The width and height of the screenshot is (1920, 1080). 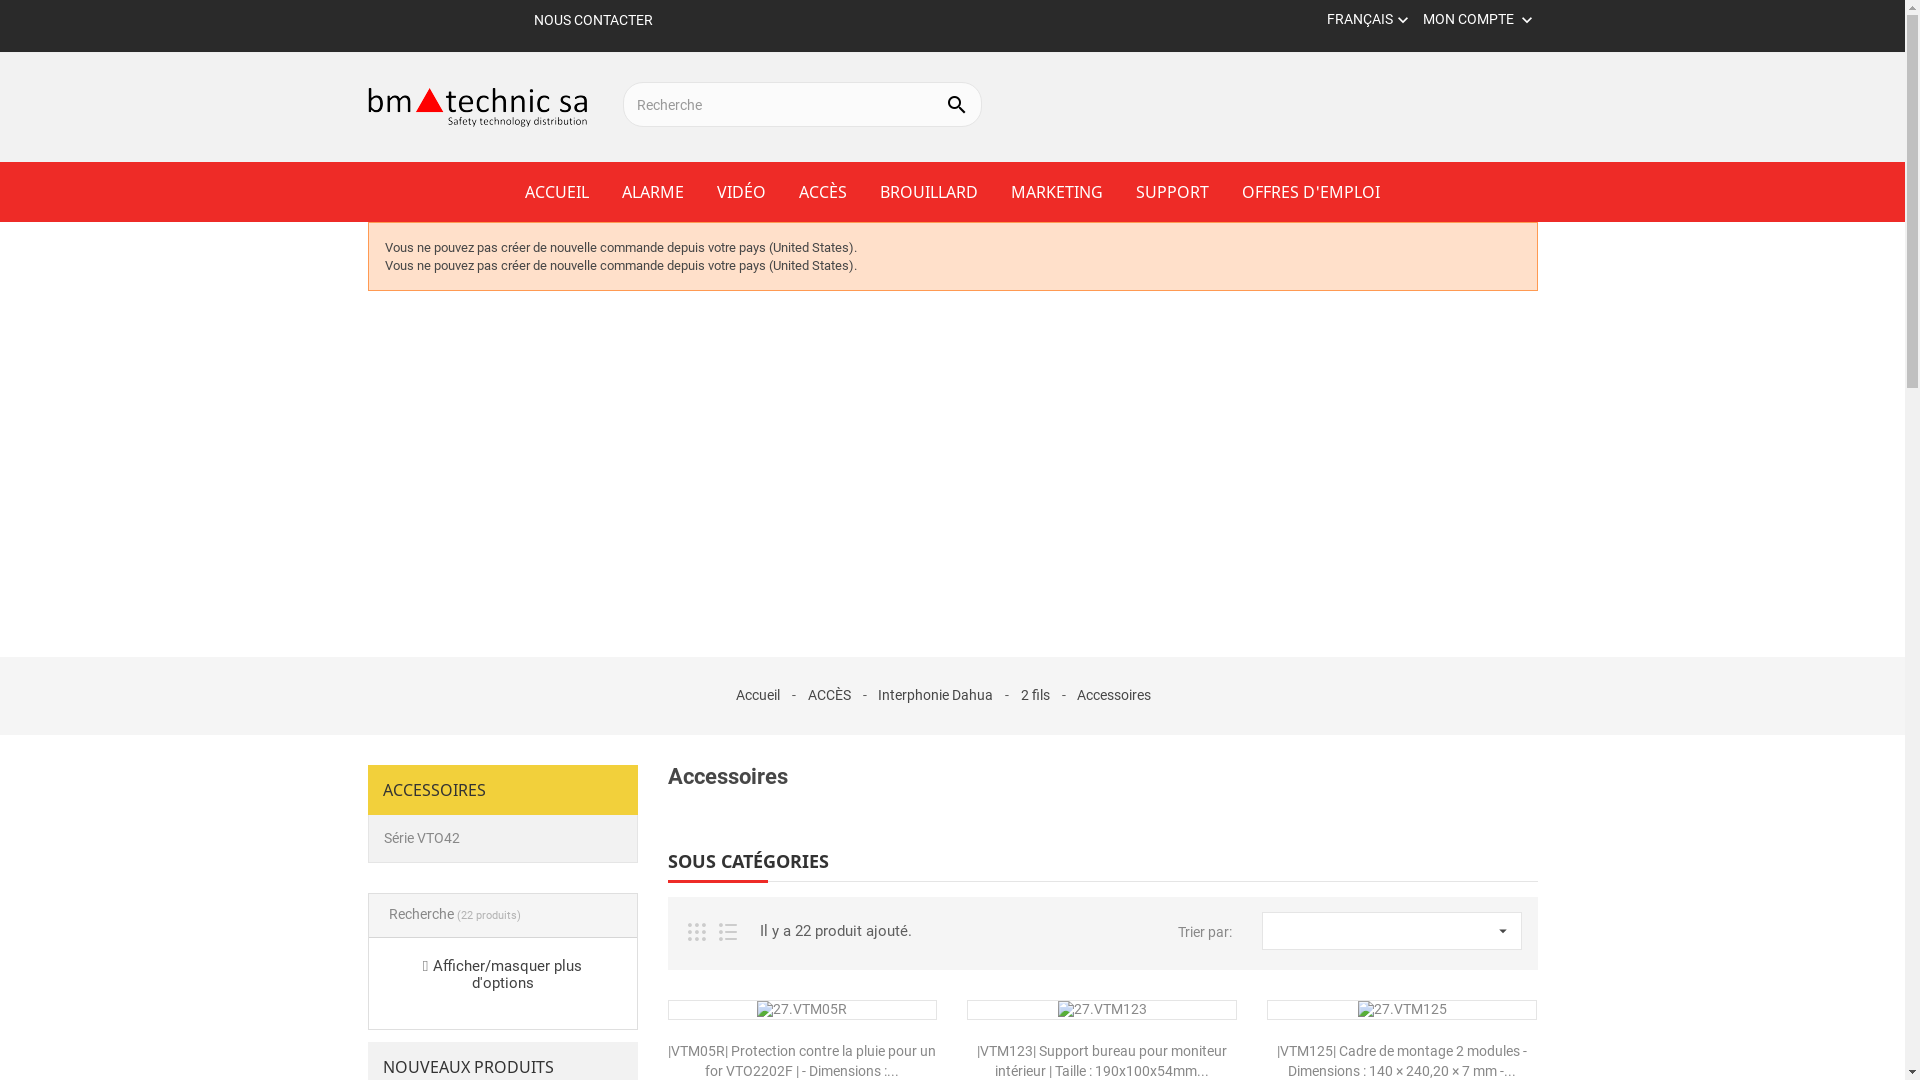 What do you see at coordinates (1311, 192) in the screenshot?
I see `OFFRES D'EMPLOI` at bounding box center [1311, 192].